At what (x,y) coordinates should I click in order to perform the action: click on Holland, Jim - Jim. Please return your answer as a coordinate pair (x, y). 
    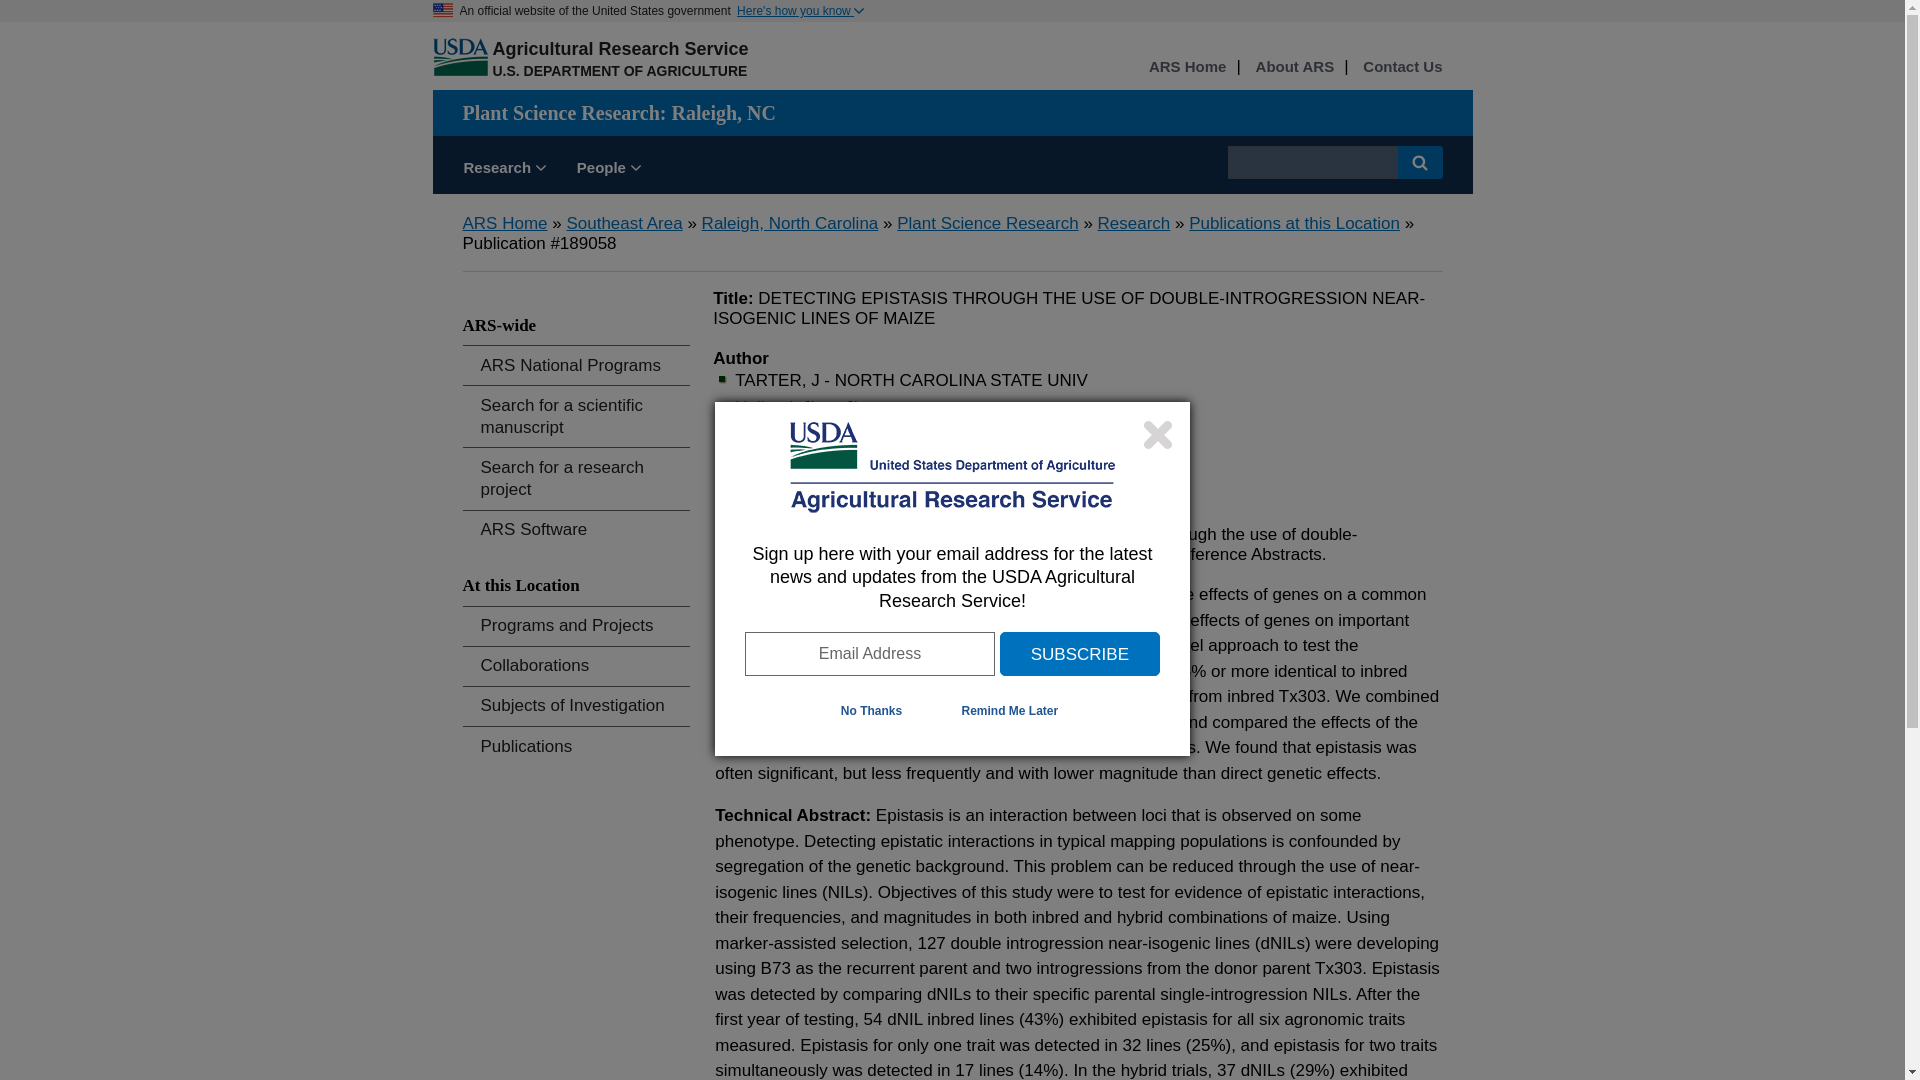
    Looking at the image, I should click on (802, 407).